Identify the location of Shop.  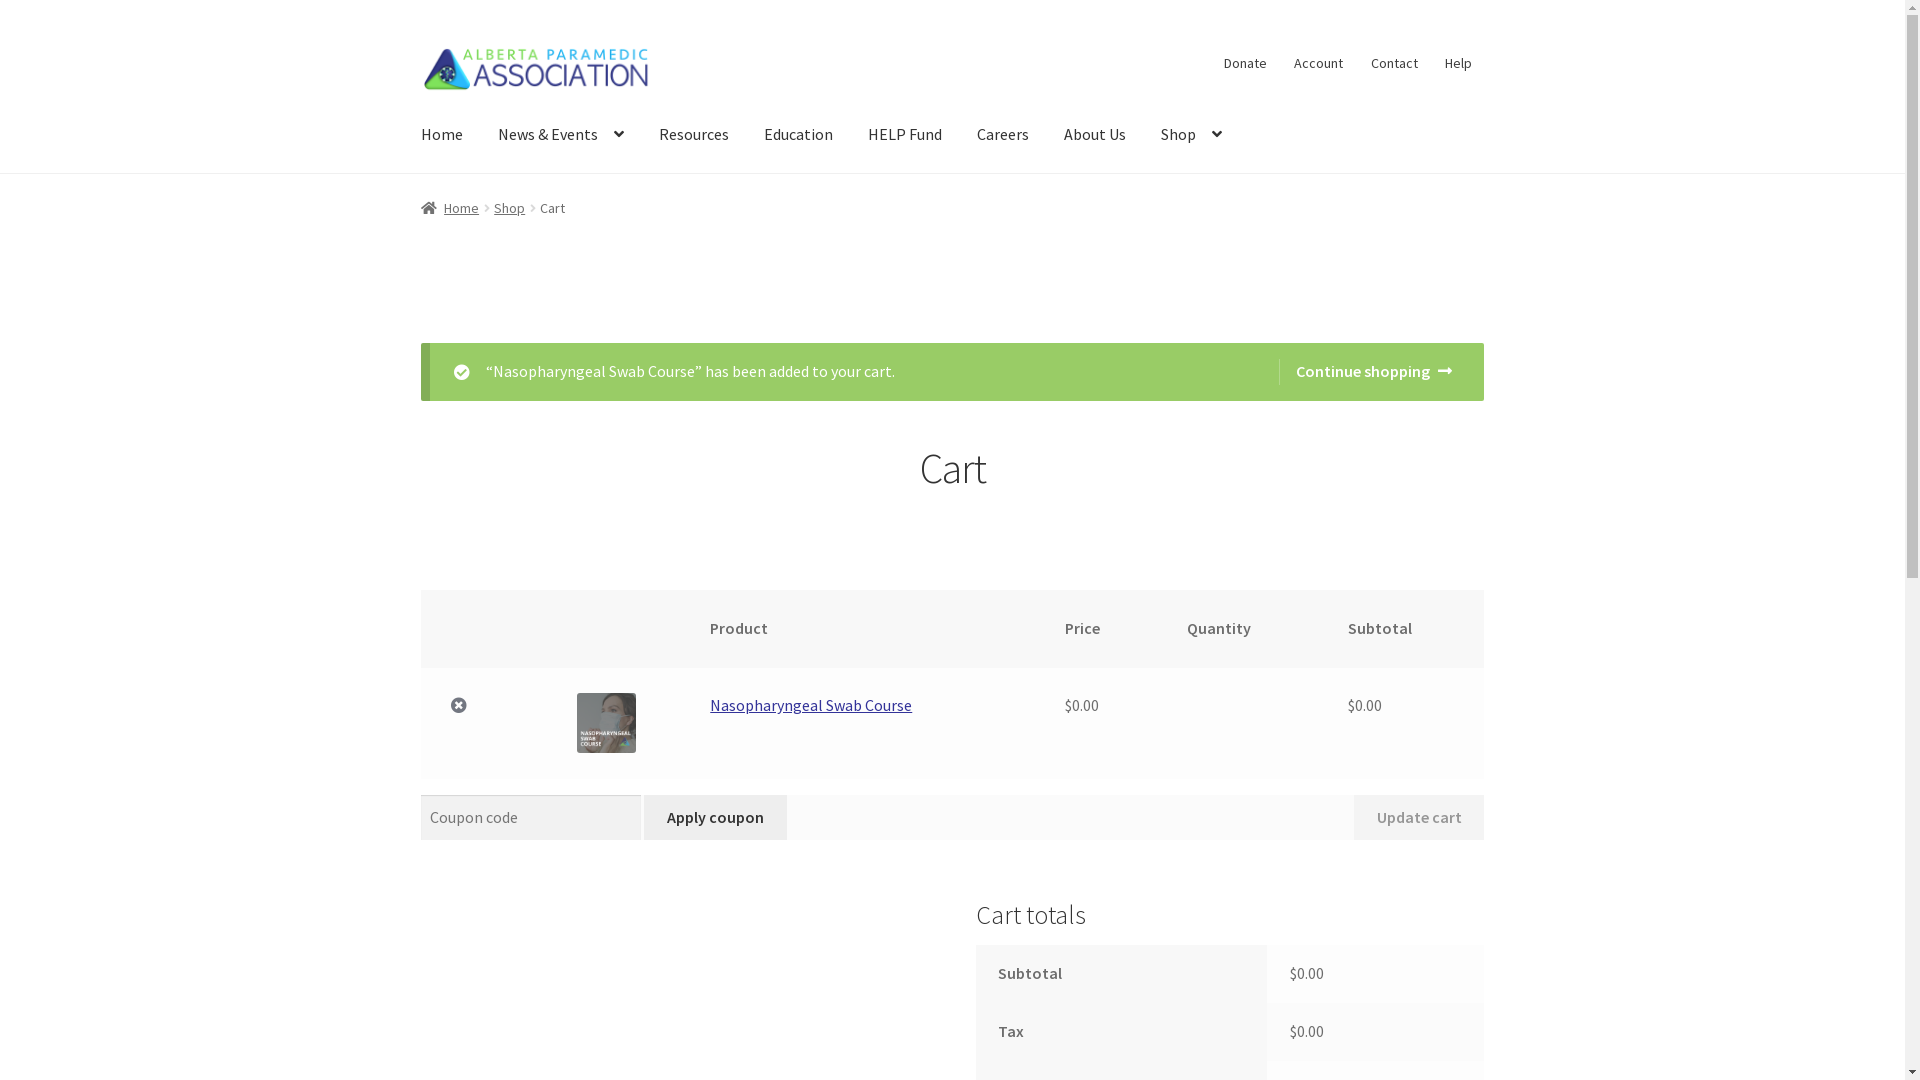
(1192, 135).